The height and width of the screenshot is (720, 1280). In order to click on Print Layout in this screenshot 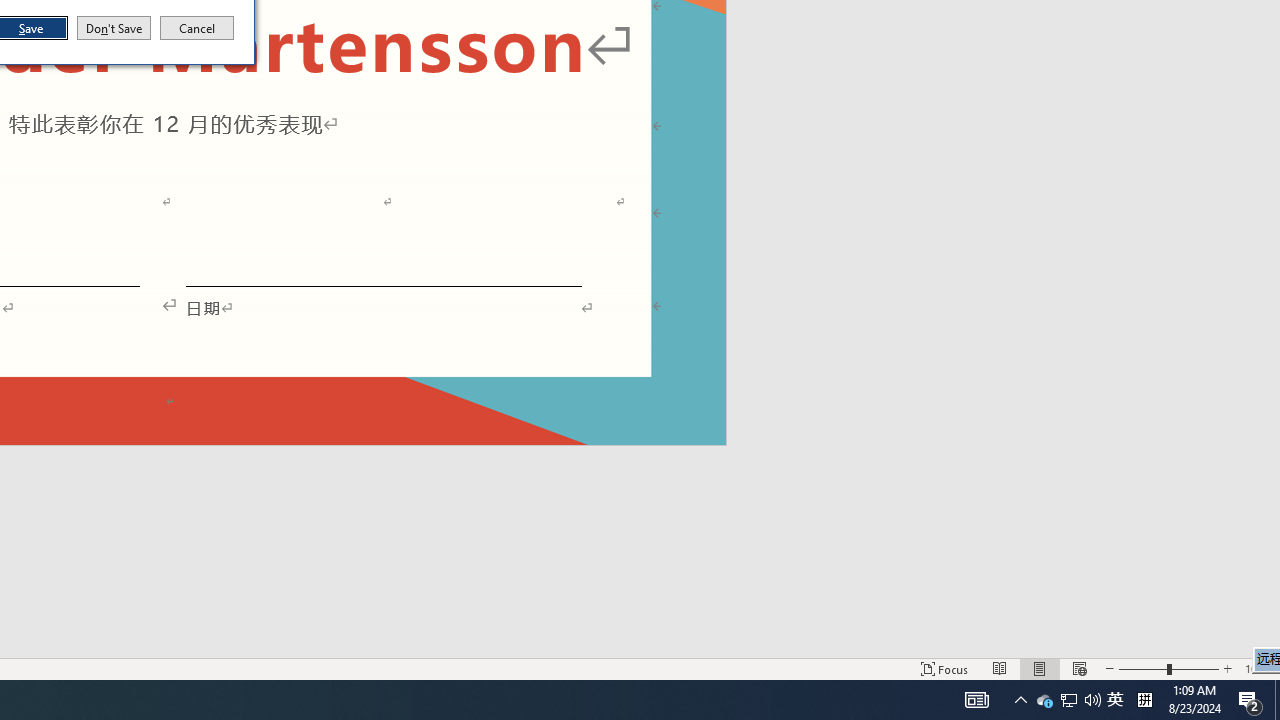, I will do `click(1227, 668)`.